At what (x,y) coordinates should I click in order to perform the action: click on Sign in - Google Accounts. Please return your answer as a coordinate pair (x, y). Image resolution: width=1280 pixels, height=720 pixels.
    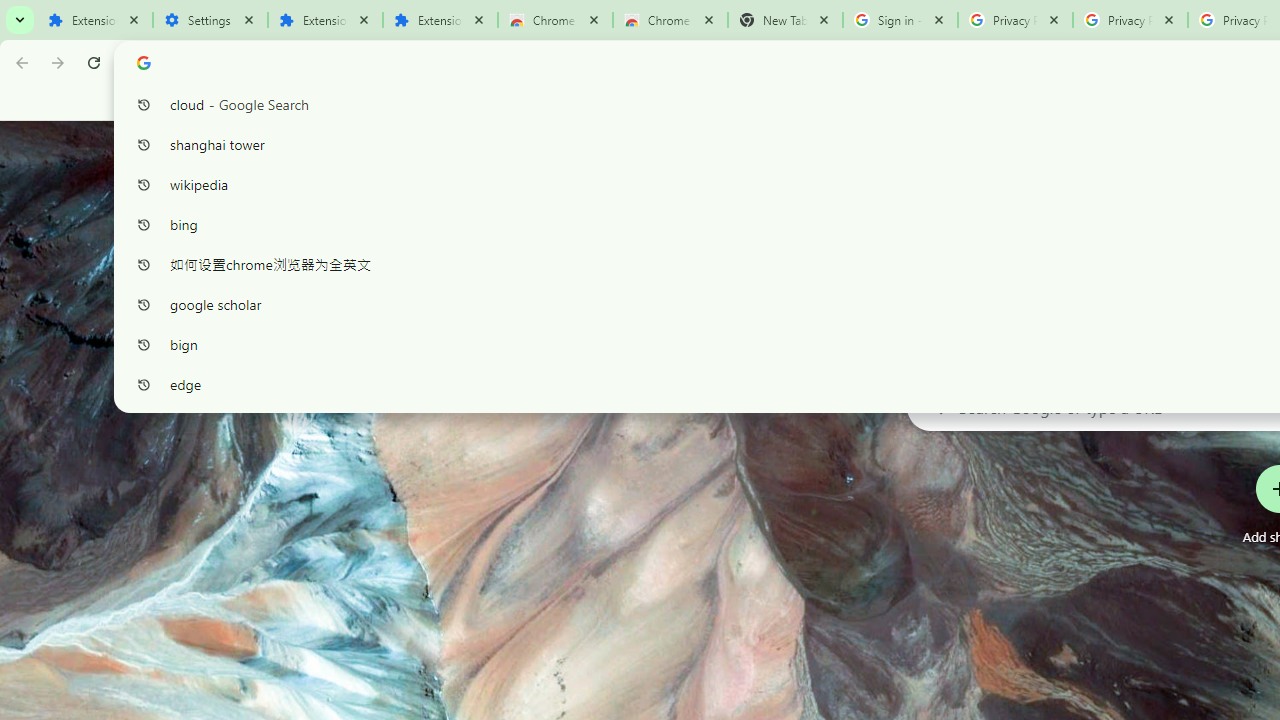
    Looking at the image, I should click on (900, 20).